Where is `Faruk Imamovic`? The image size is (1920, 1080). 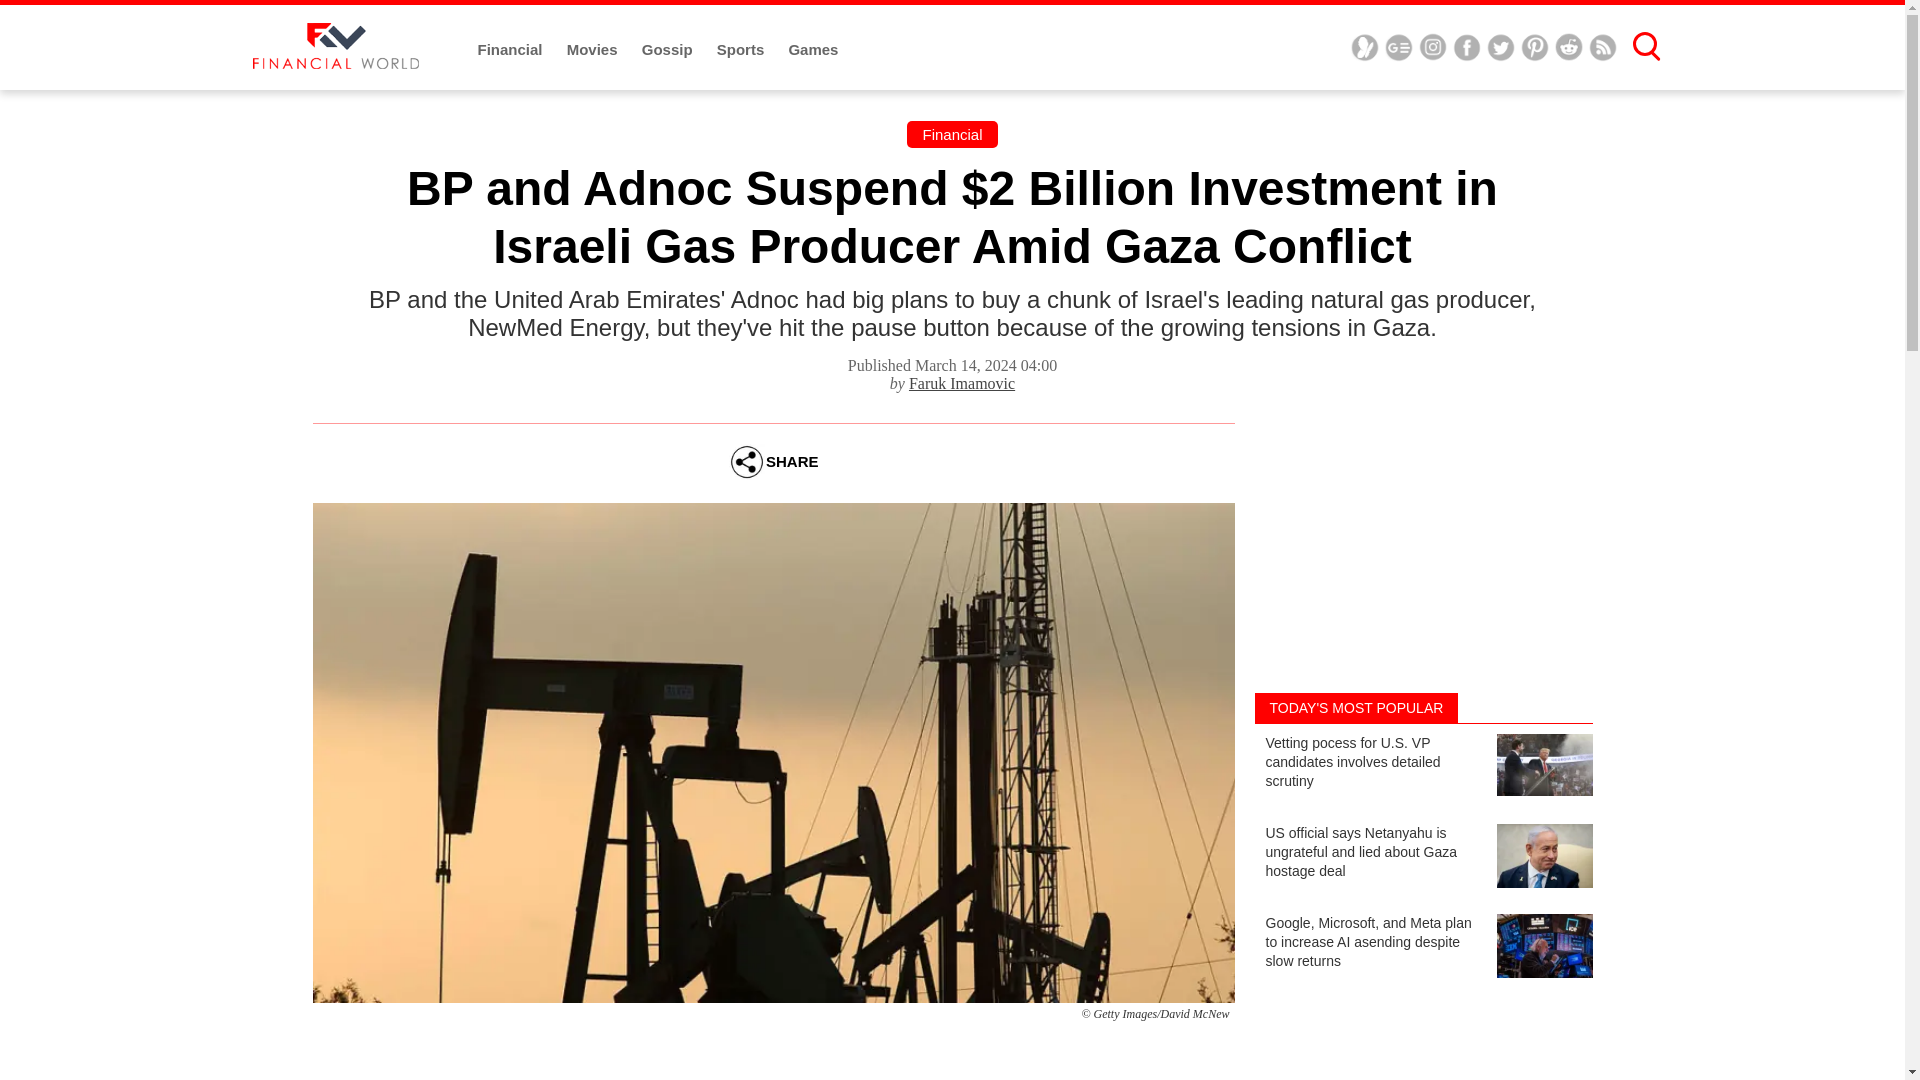
Faruk Imamovic is located at coordinates (962, 383).